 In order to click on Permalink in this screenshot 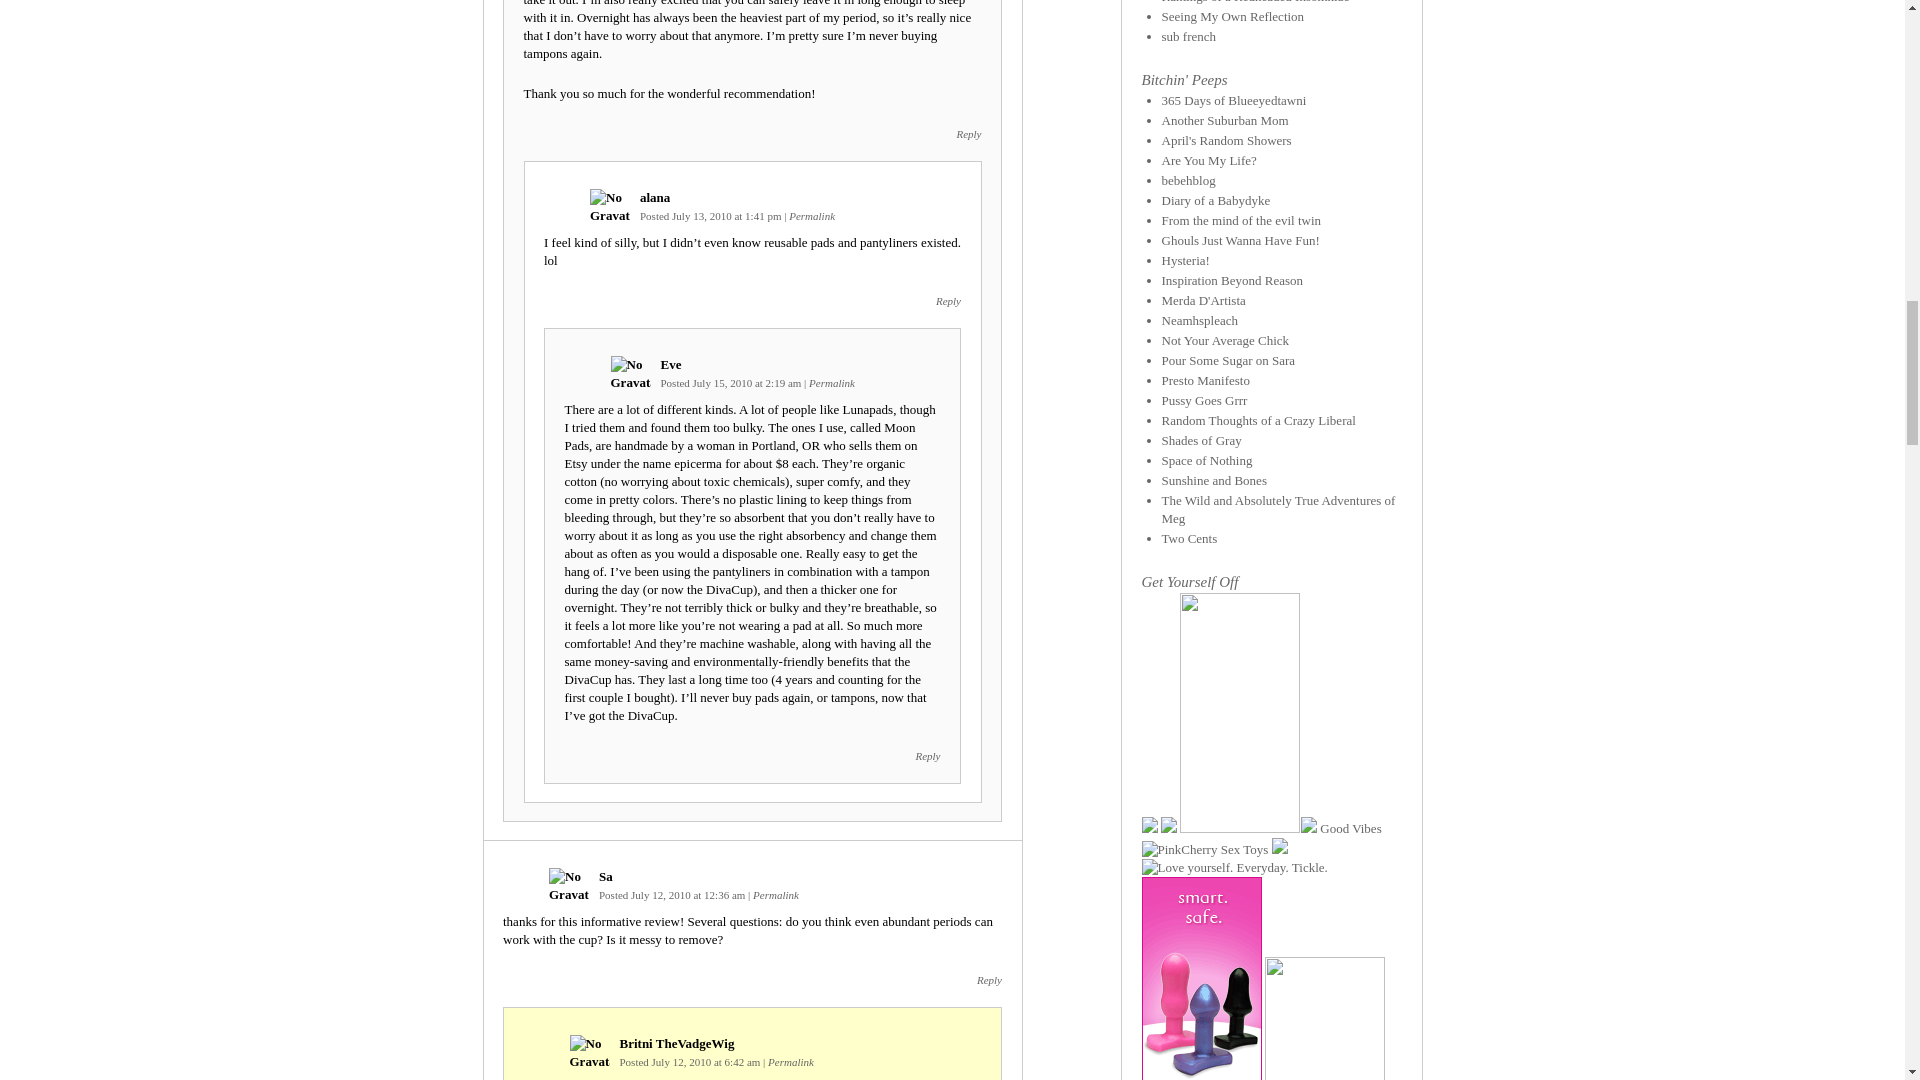, I will do `click(775, 894)`.